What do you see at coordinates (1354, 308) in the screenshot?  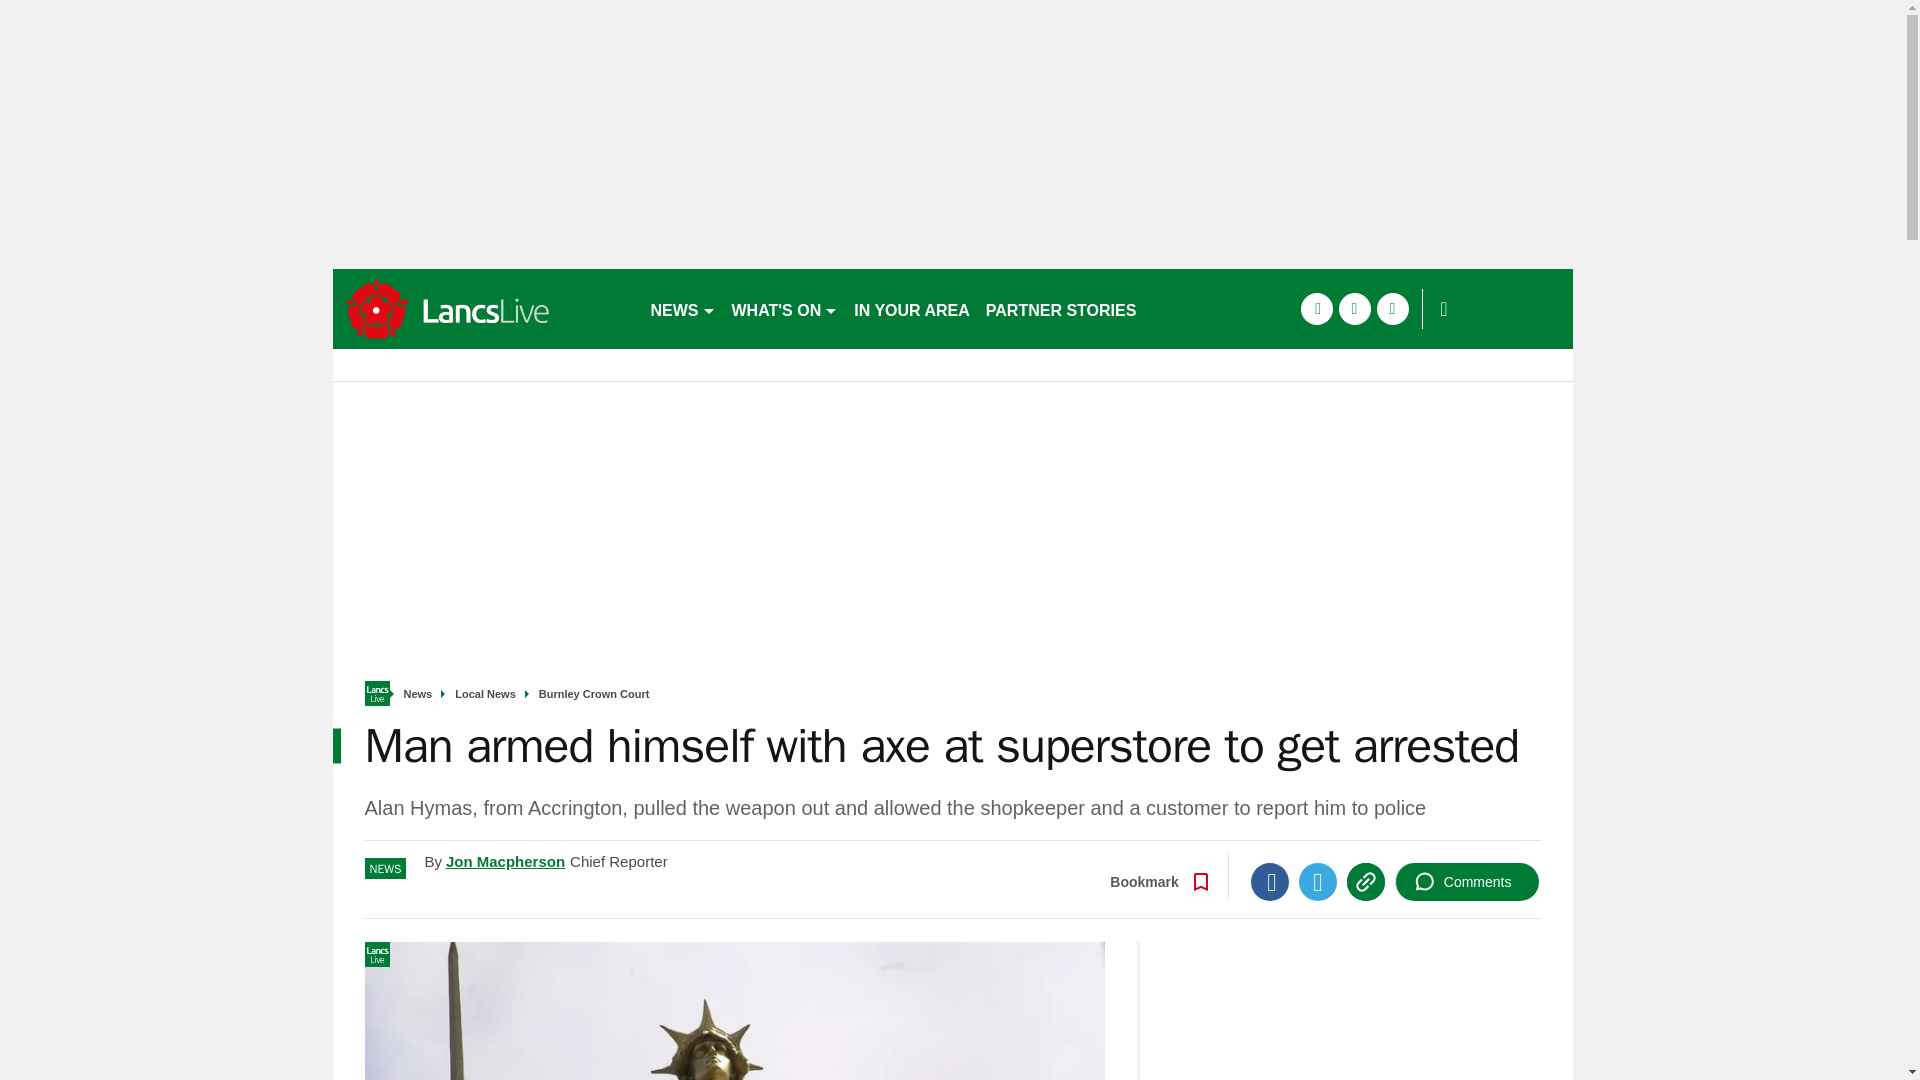 I see `twitter` at bounding box center [1354, 308].